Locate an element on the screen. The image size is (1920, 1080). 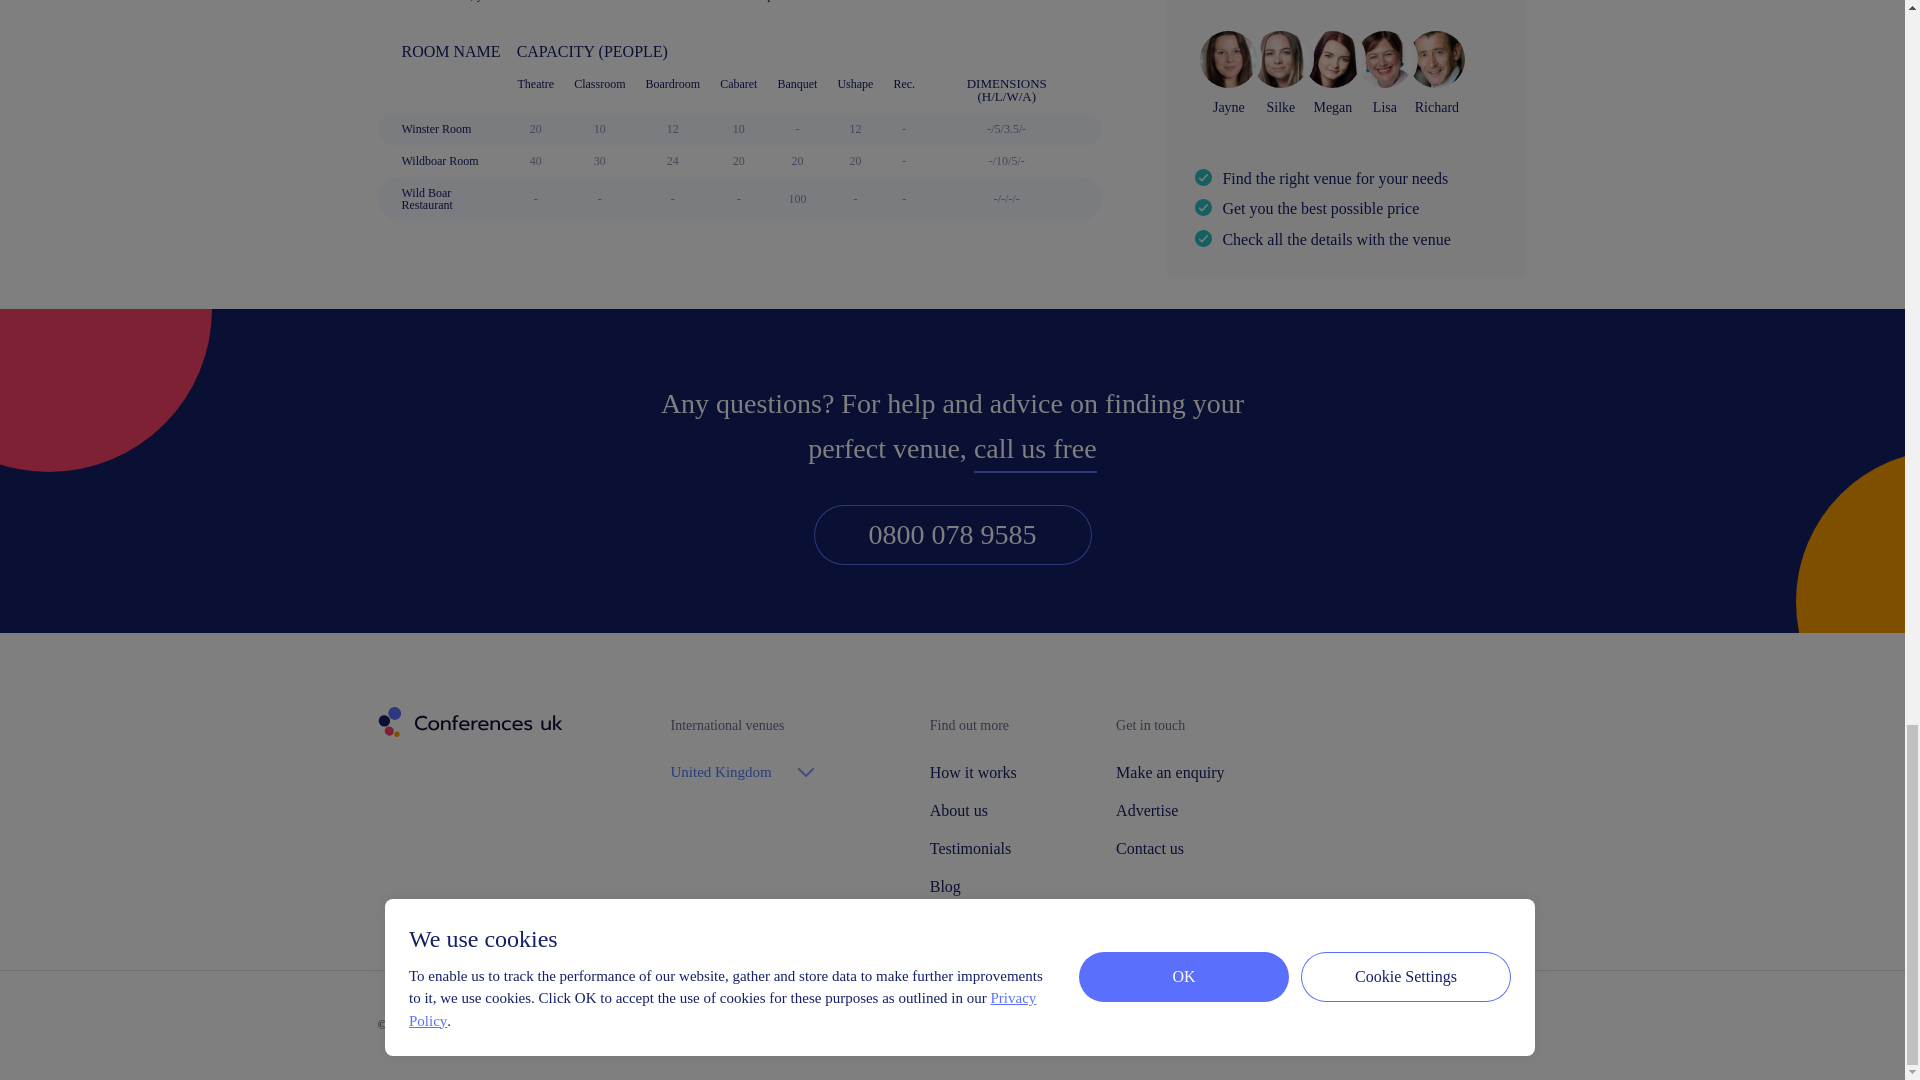
Blog is located at coordinates (972, 887).